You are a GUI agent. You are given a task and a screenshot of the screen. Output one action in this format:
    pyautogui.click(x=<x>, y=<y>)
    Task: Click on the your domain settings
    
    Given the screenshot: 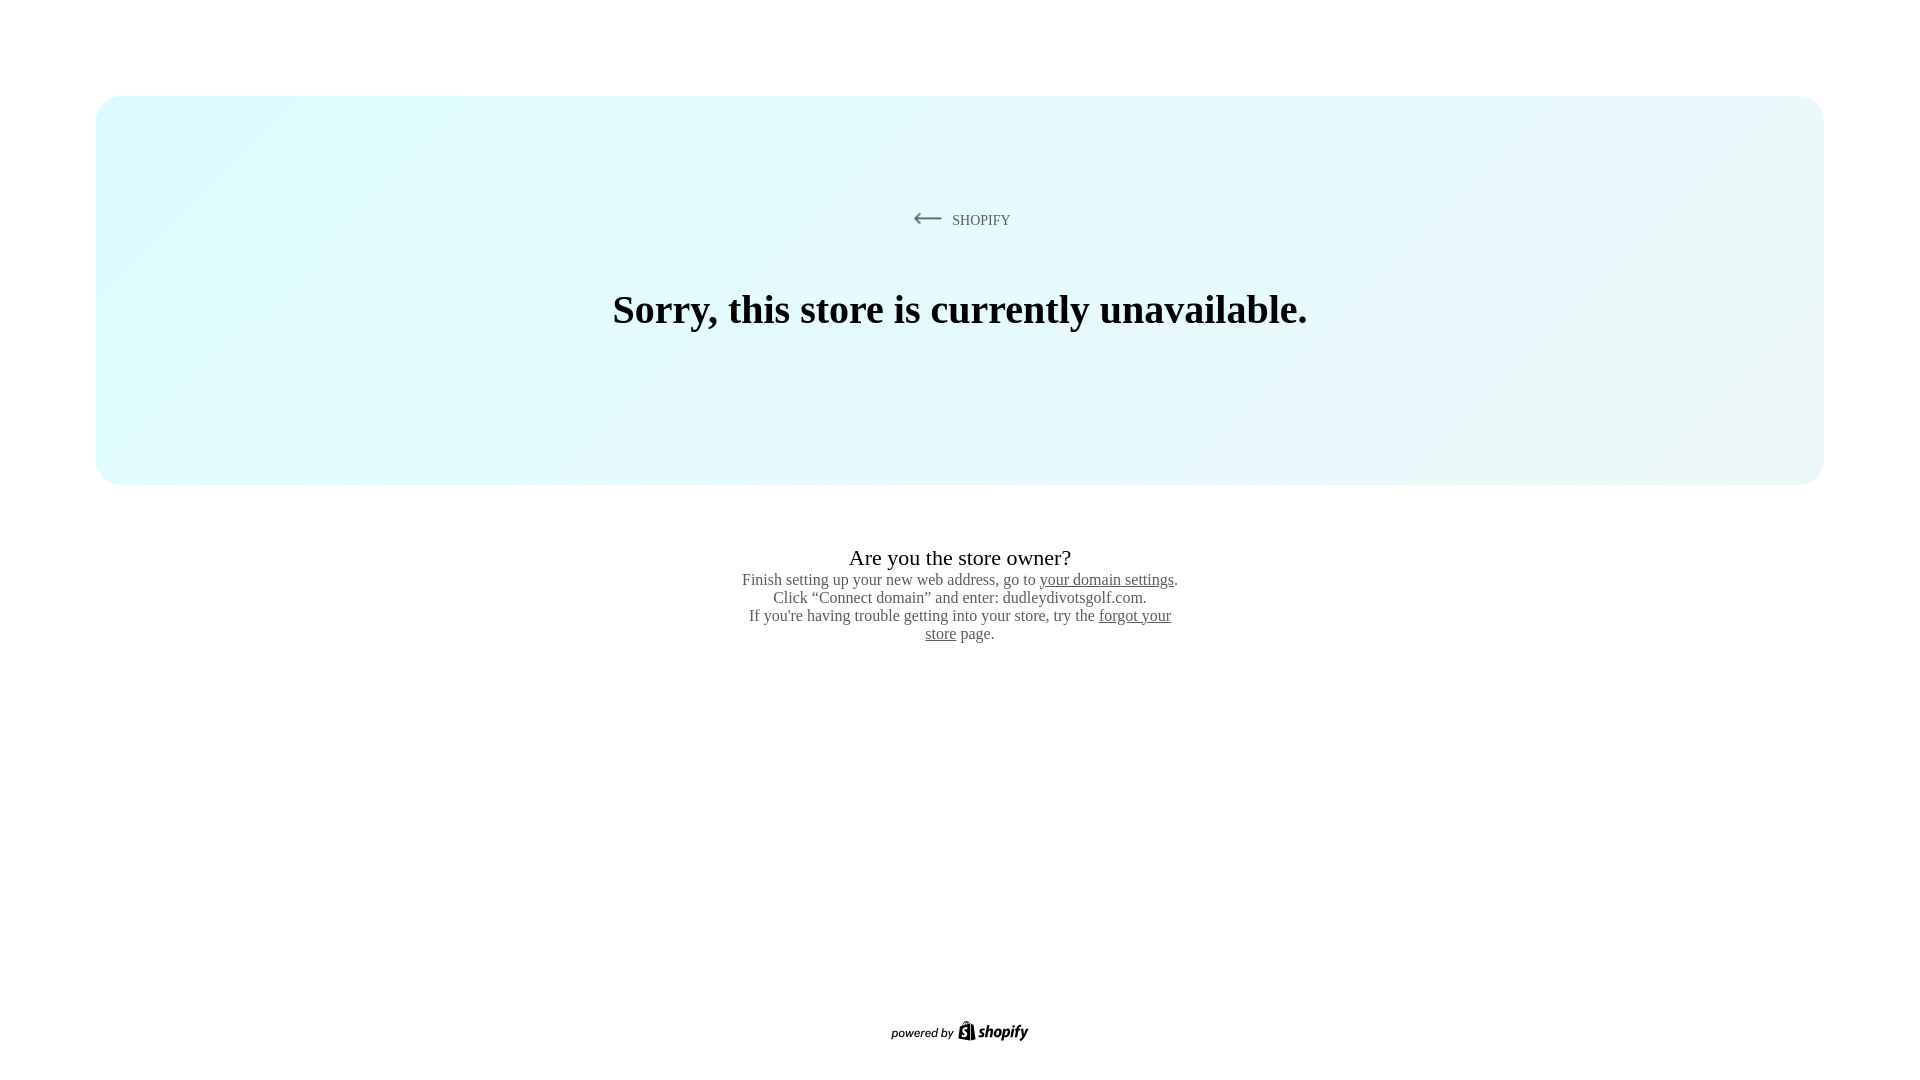 What is the action you would take?
    pyautogui.click(x=1106, y=579)
    